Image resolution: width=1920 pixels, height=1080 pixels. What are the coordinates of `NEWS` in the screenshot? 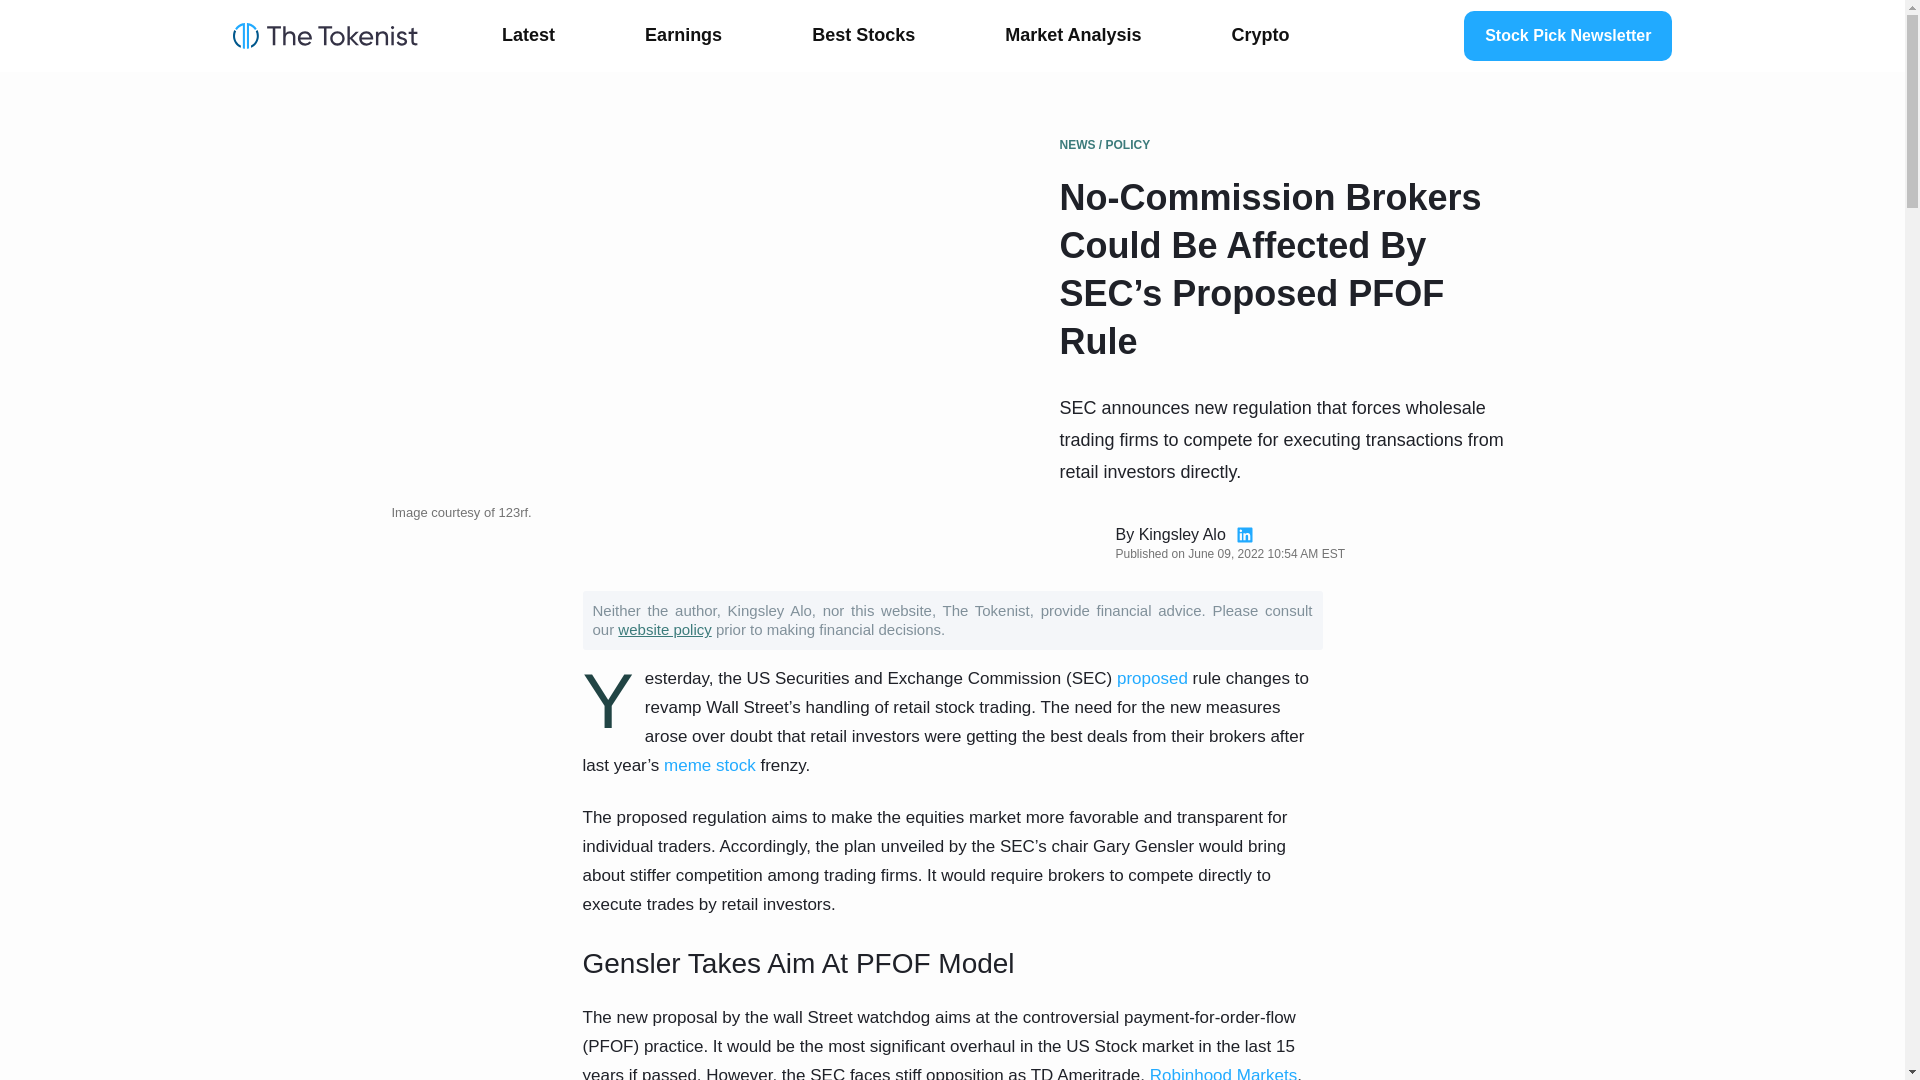 It's located at (1078, 145).